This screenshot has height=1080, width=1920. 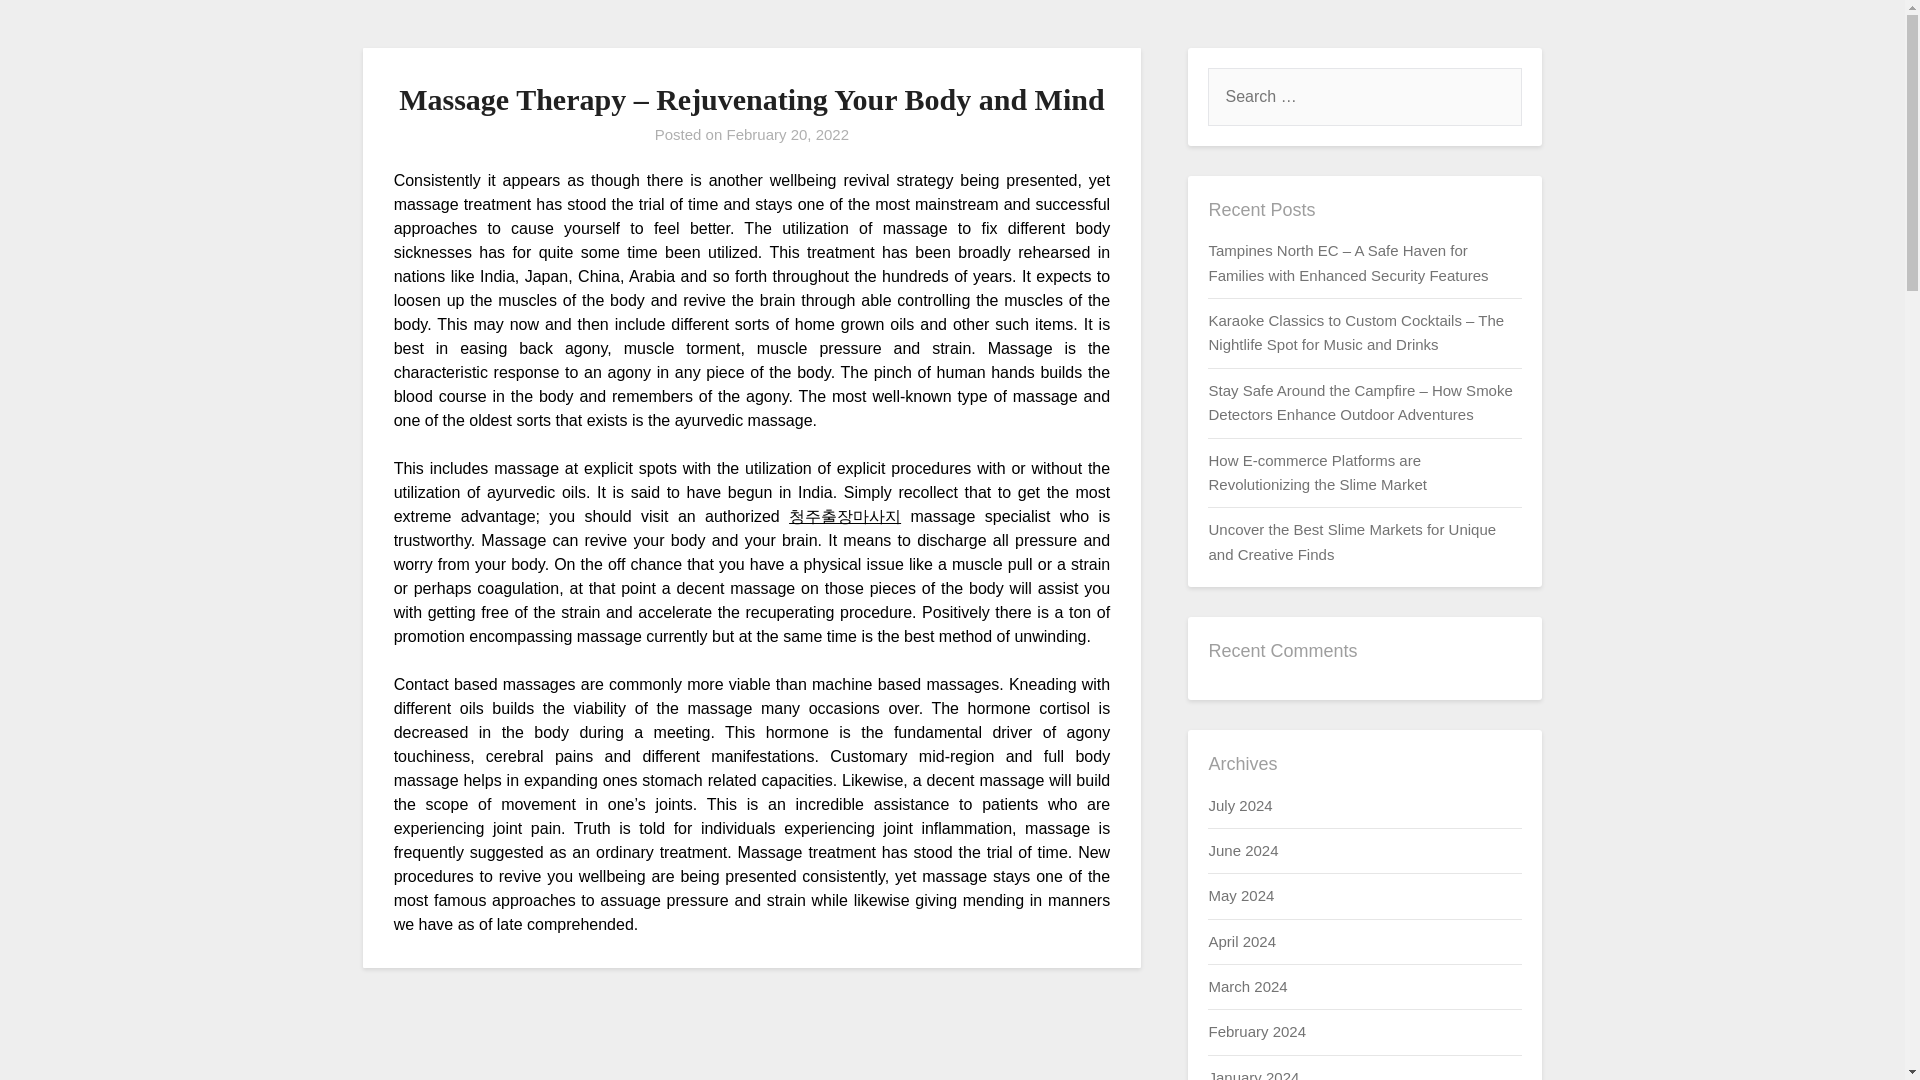 What do you see at coordinates (1239, 804) in the screenshot?
I see `July 2024` at bounding box center [1239, 804].